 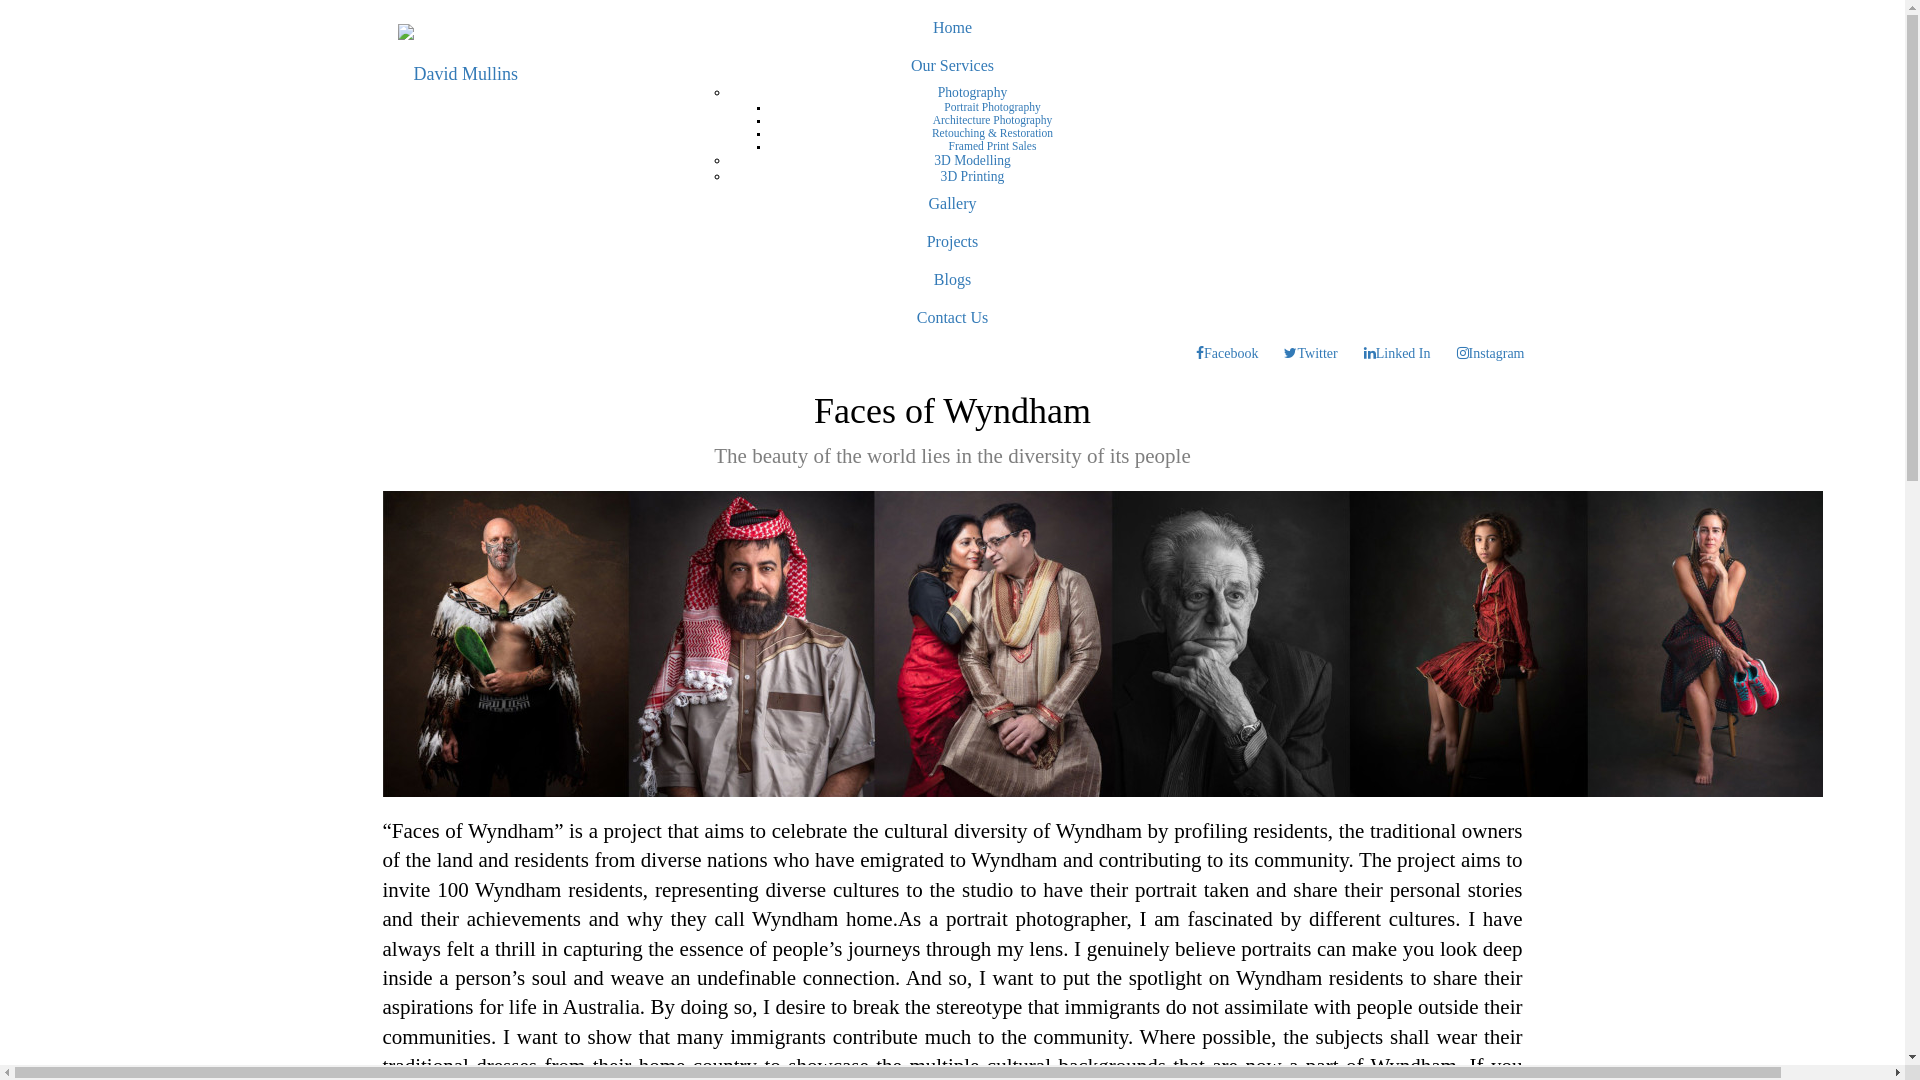 What do you see at coordinates (992, 108) in the screenshot?
I see `Portrait Photography` at bounding box center [992, 108].